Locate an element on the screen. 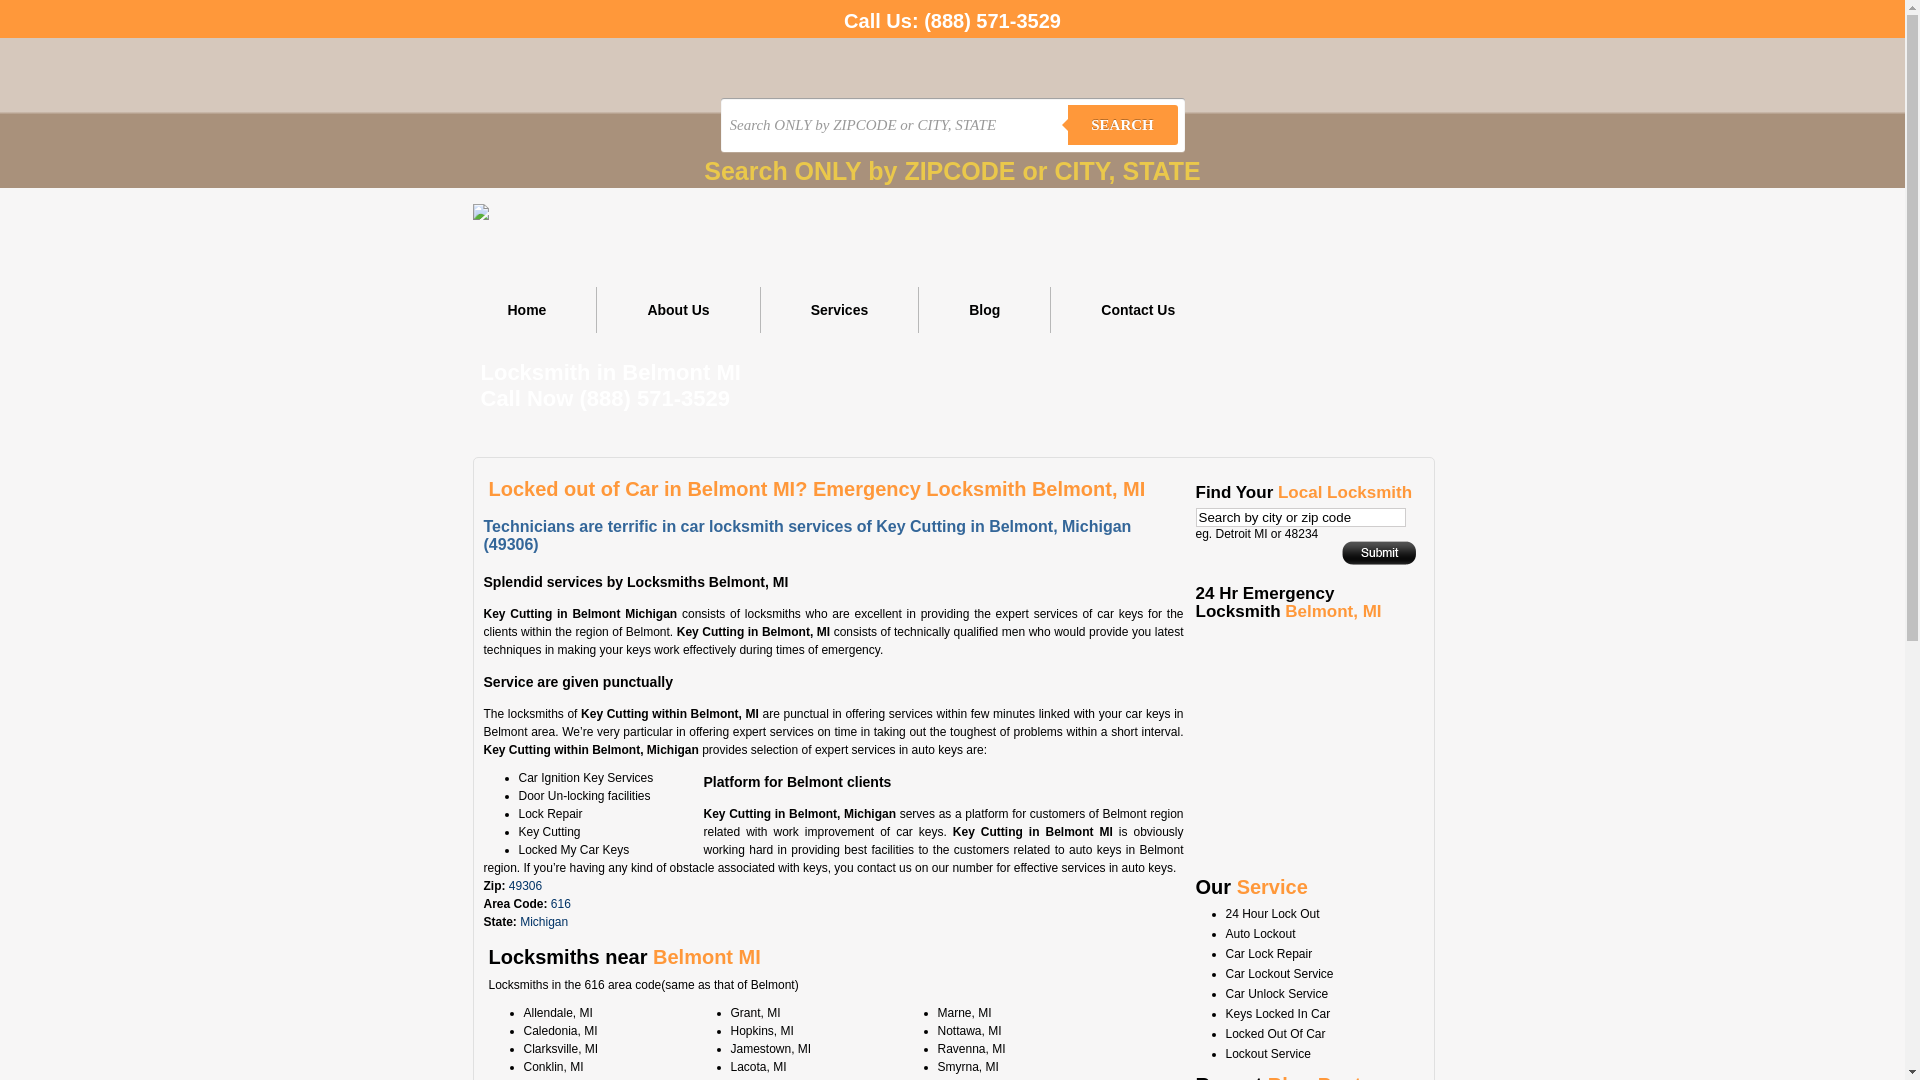  SEARCH is located at coordinates (1123, 125).